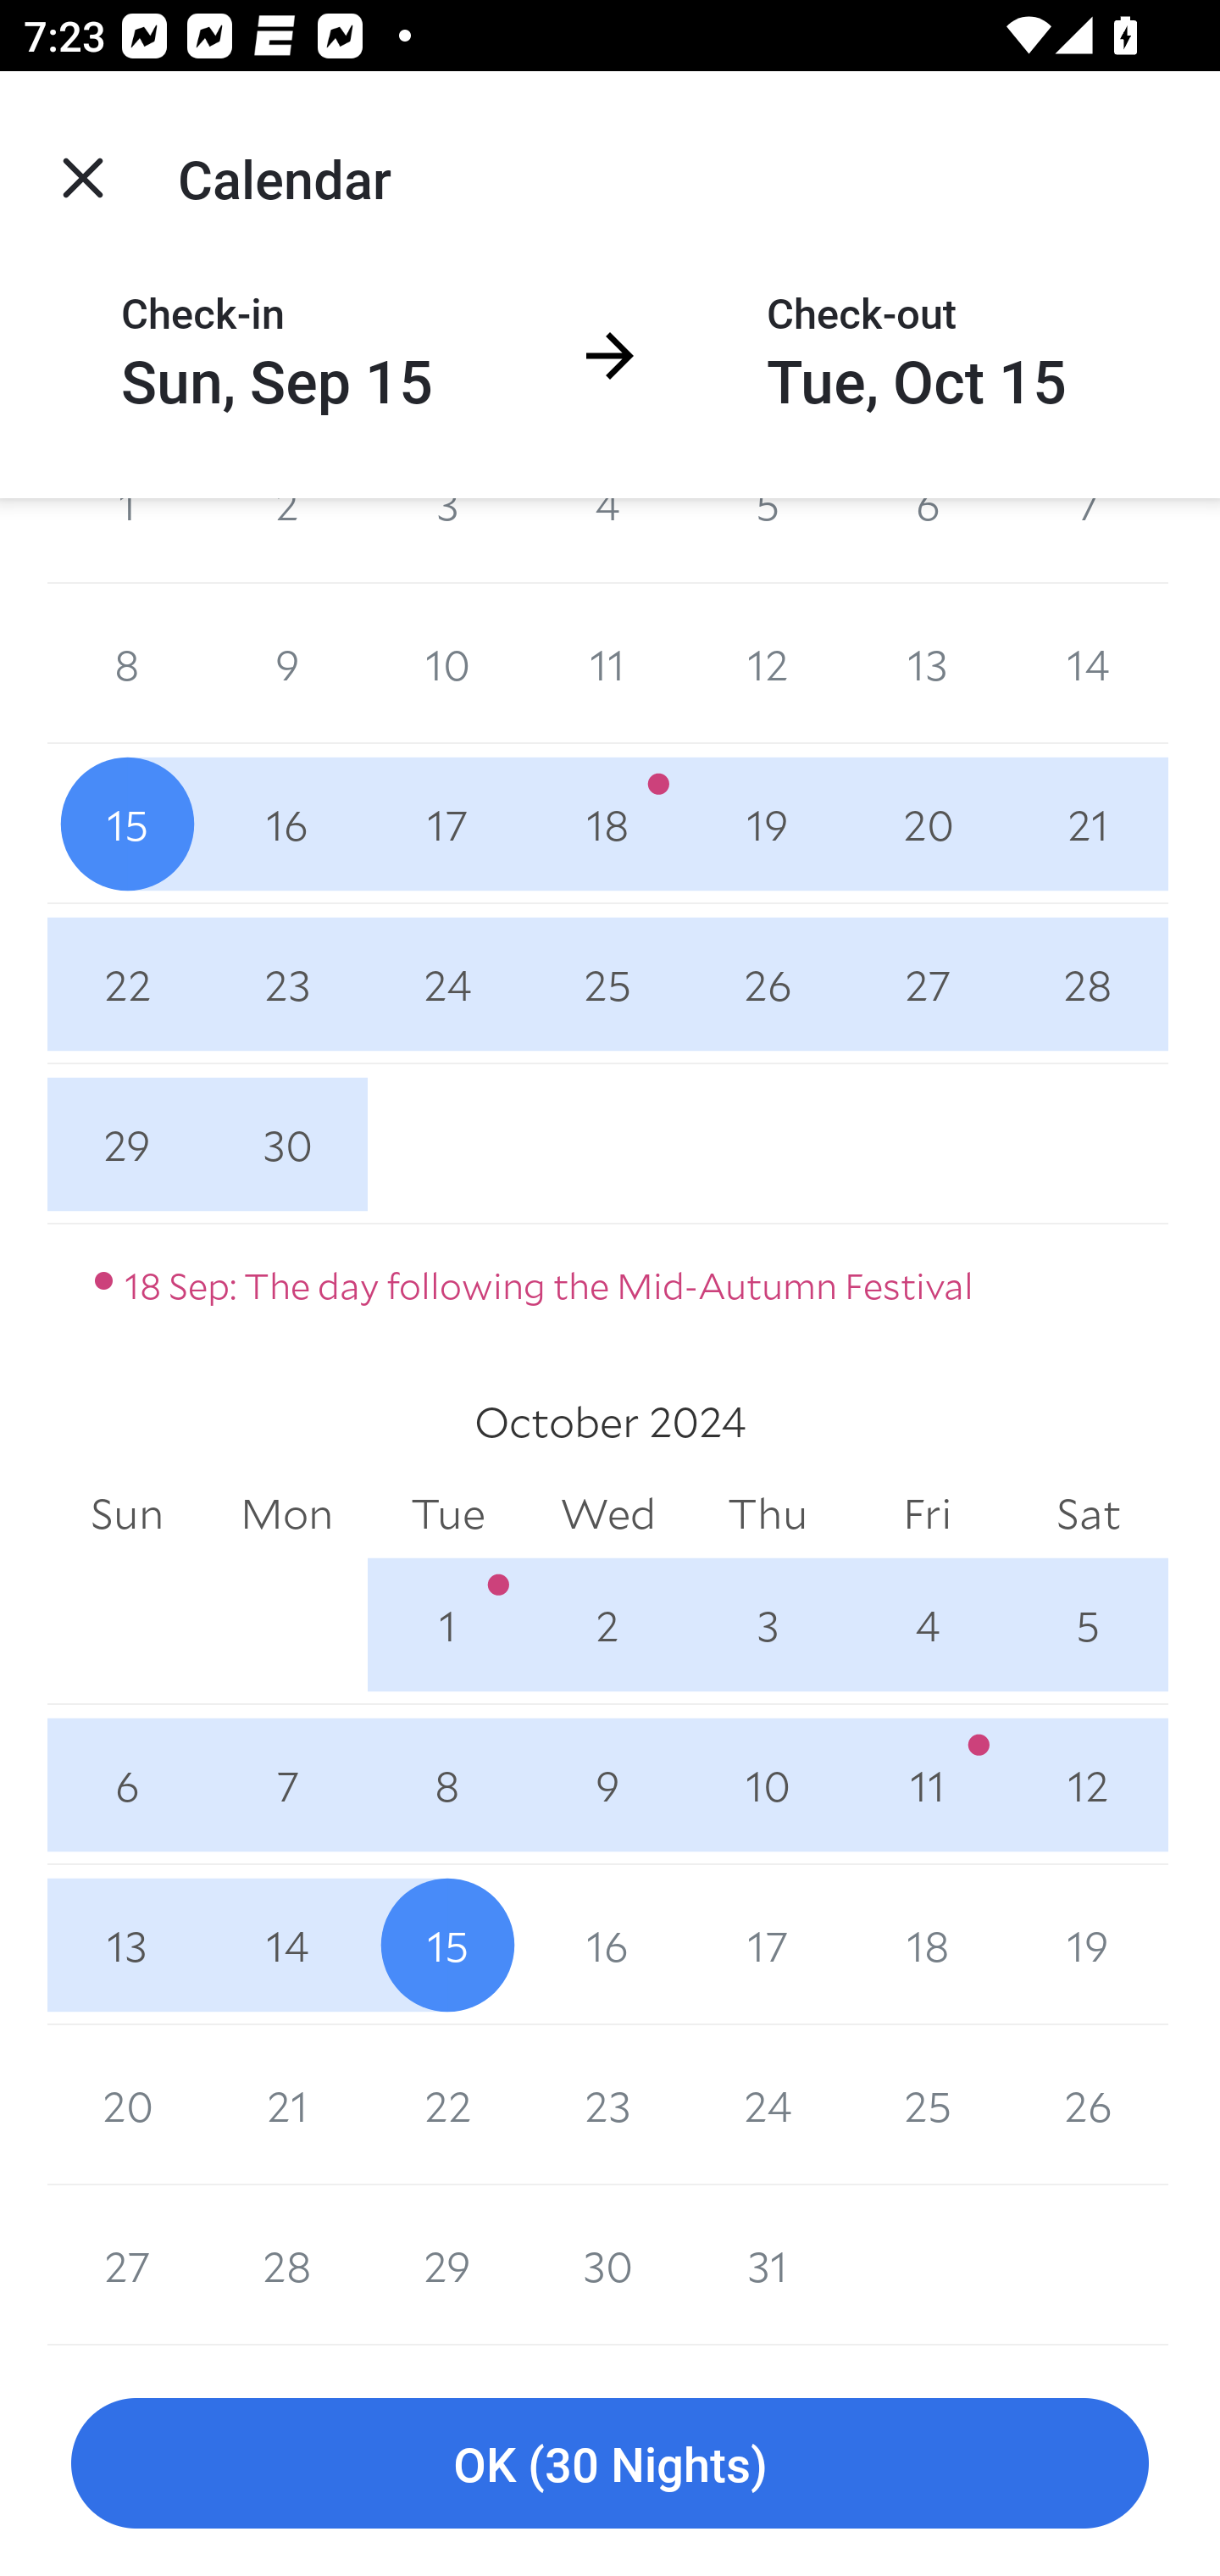 This screenshot has height=2576, width=1220. Describe the element at coordinates (1088, 984) in the screenshot. I see `28 28 September 2024` at that location.